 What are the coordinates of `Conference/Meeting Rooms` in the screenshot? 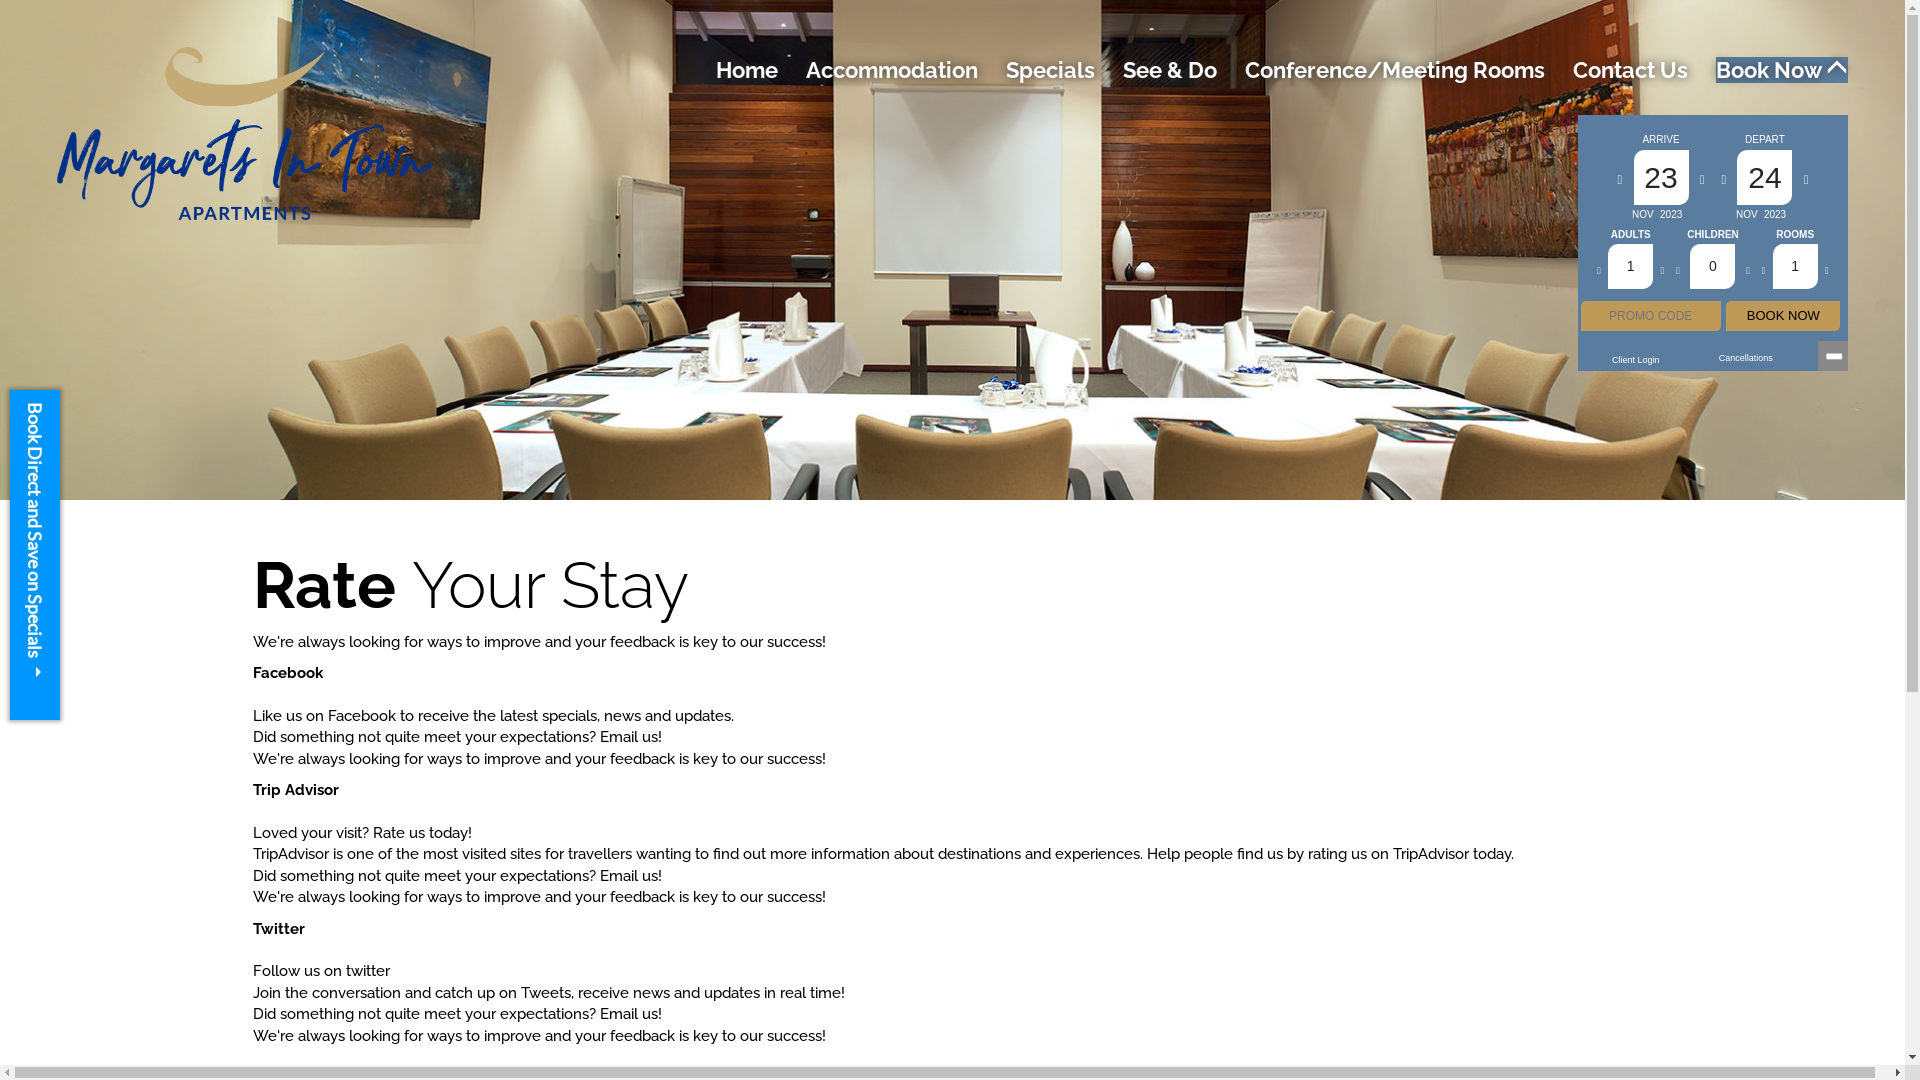 It's located at (1395, 70).